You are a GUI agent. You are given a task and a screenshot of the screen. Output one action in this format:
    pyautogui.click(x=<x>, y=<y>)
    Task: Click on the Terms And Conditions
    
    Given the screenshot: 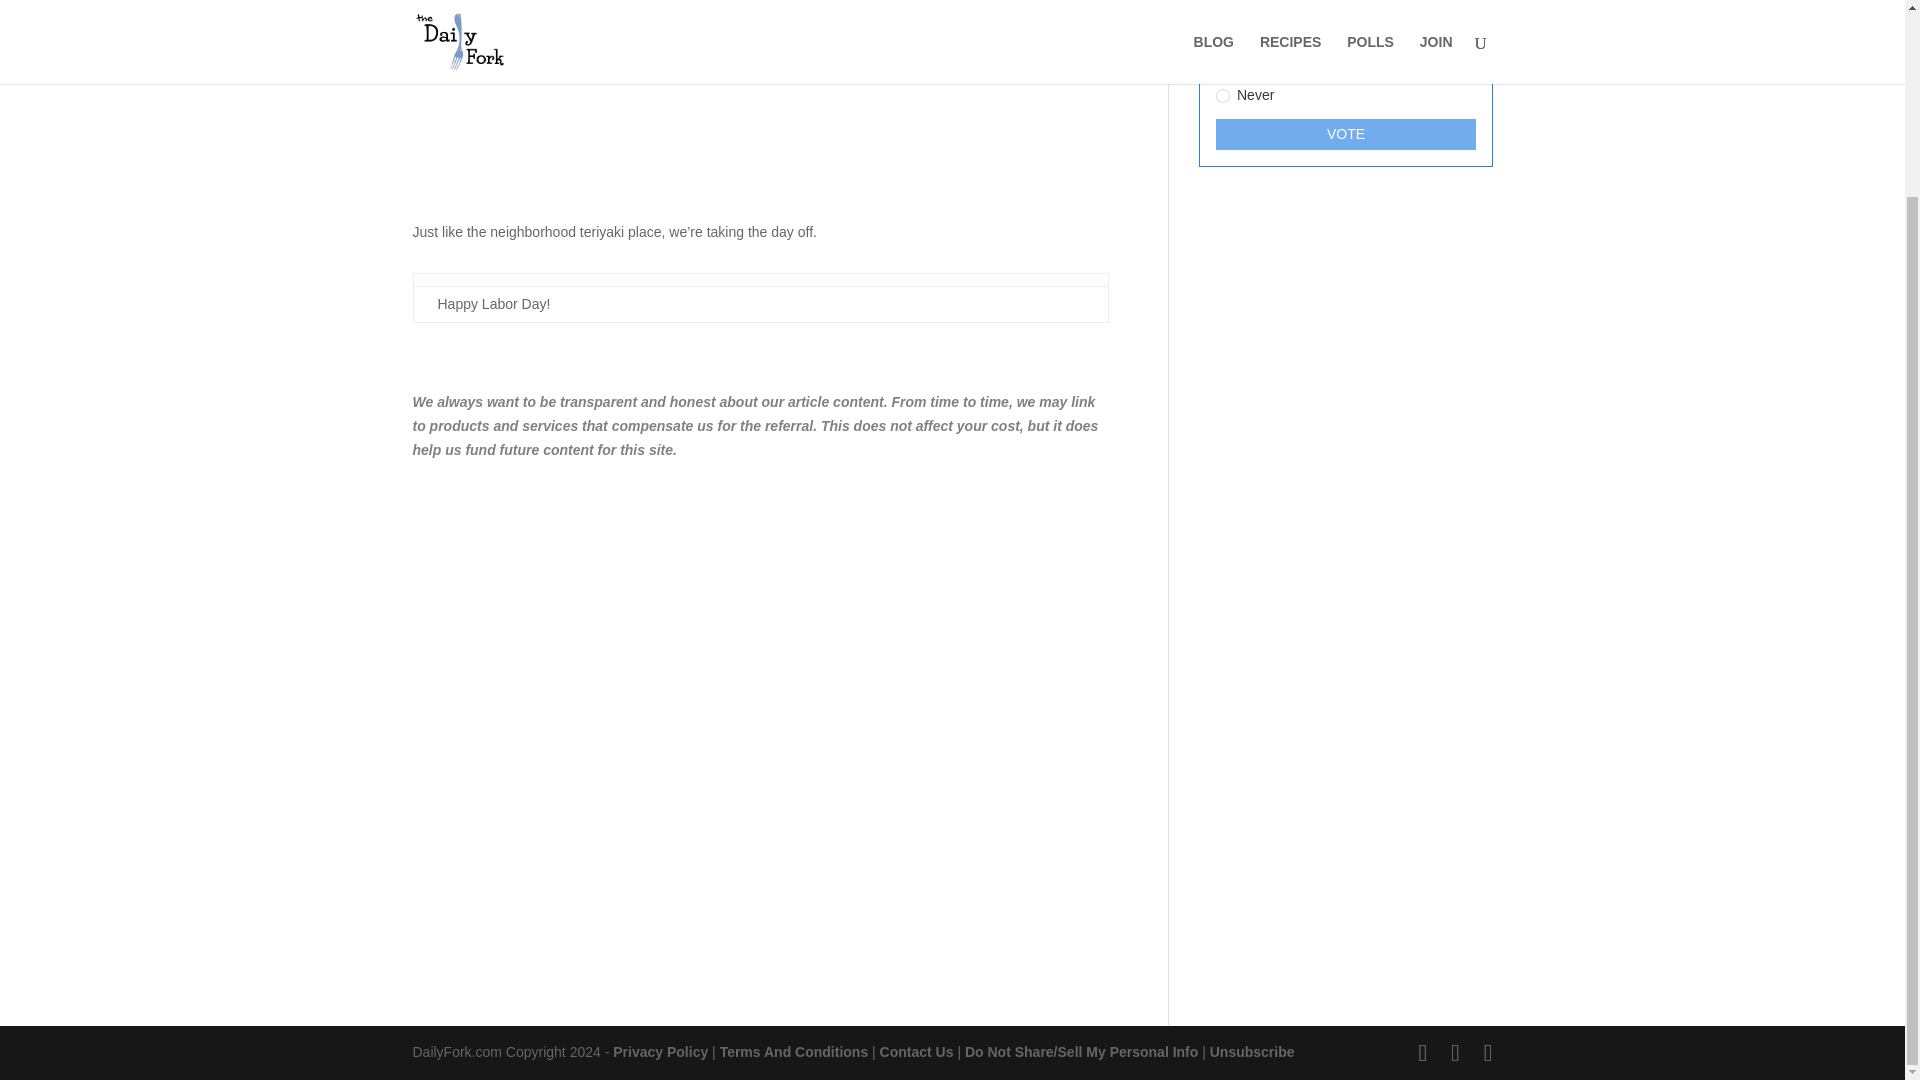 What is the action you would take?
    pyautogui.click(x=794, y=1052)
    